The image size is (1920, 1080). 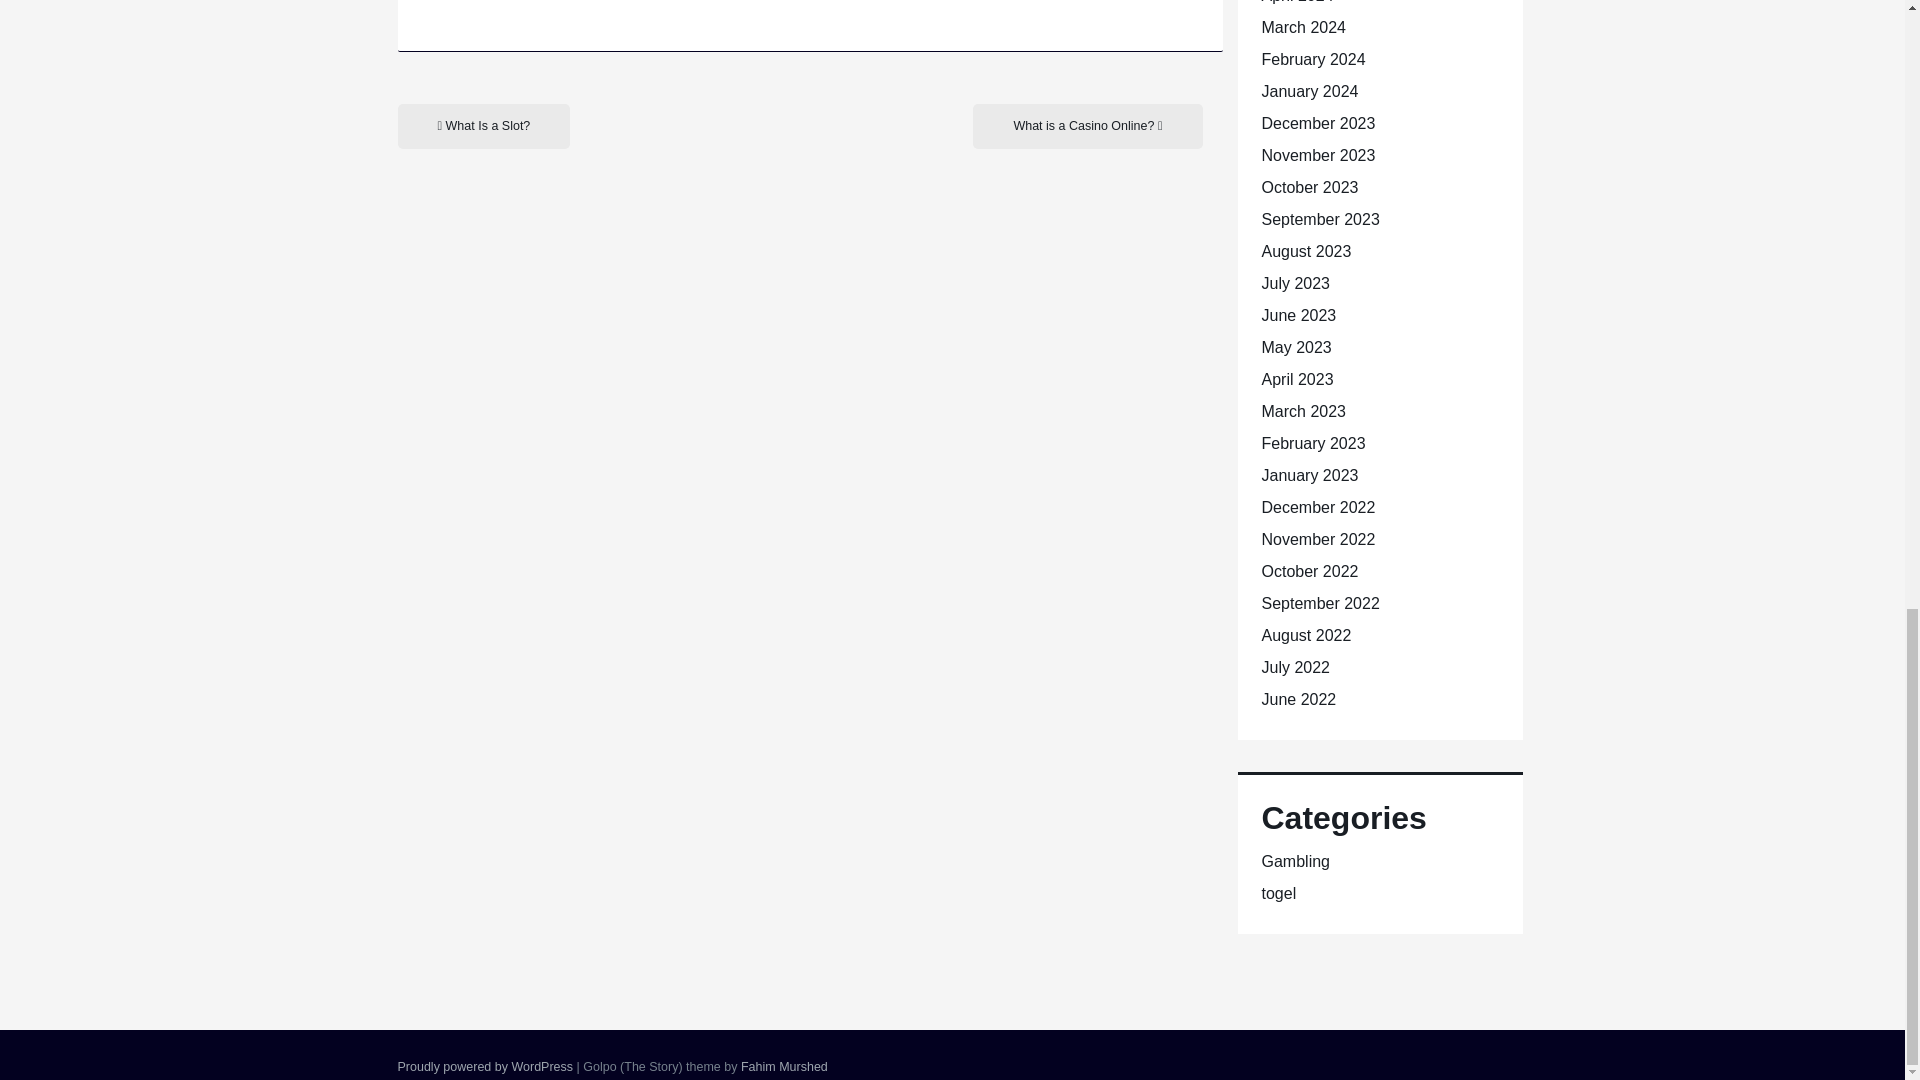 I want to click on February 2023, so click(x=1313, y=444).